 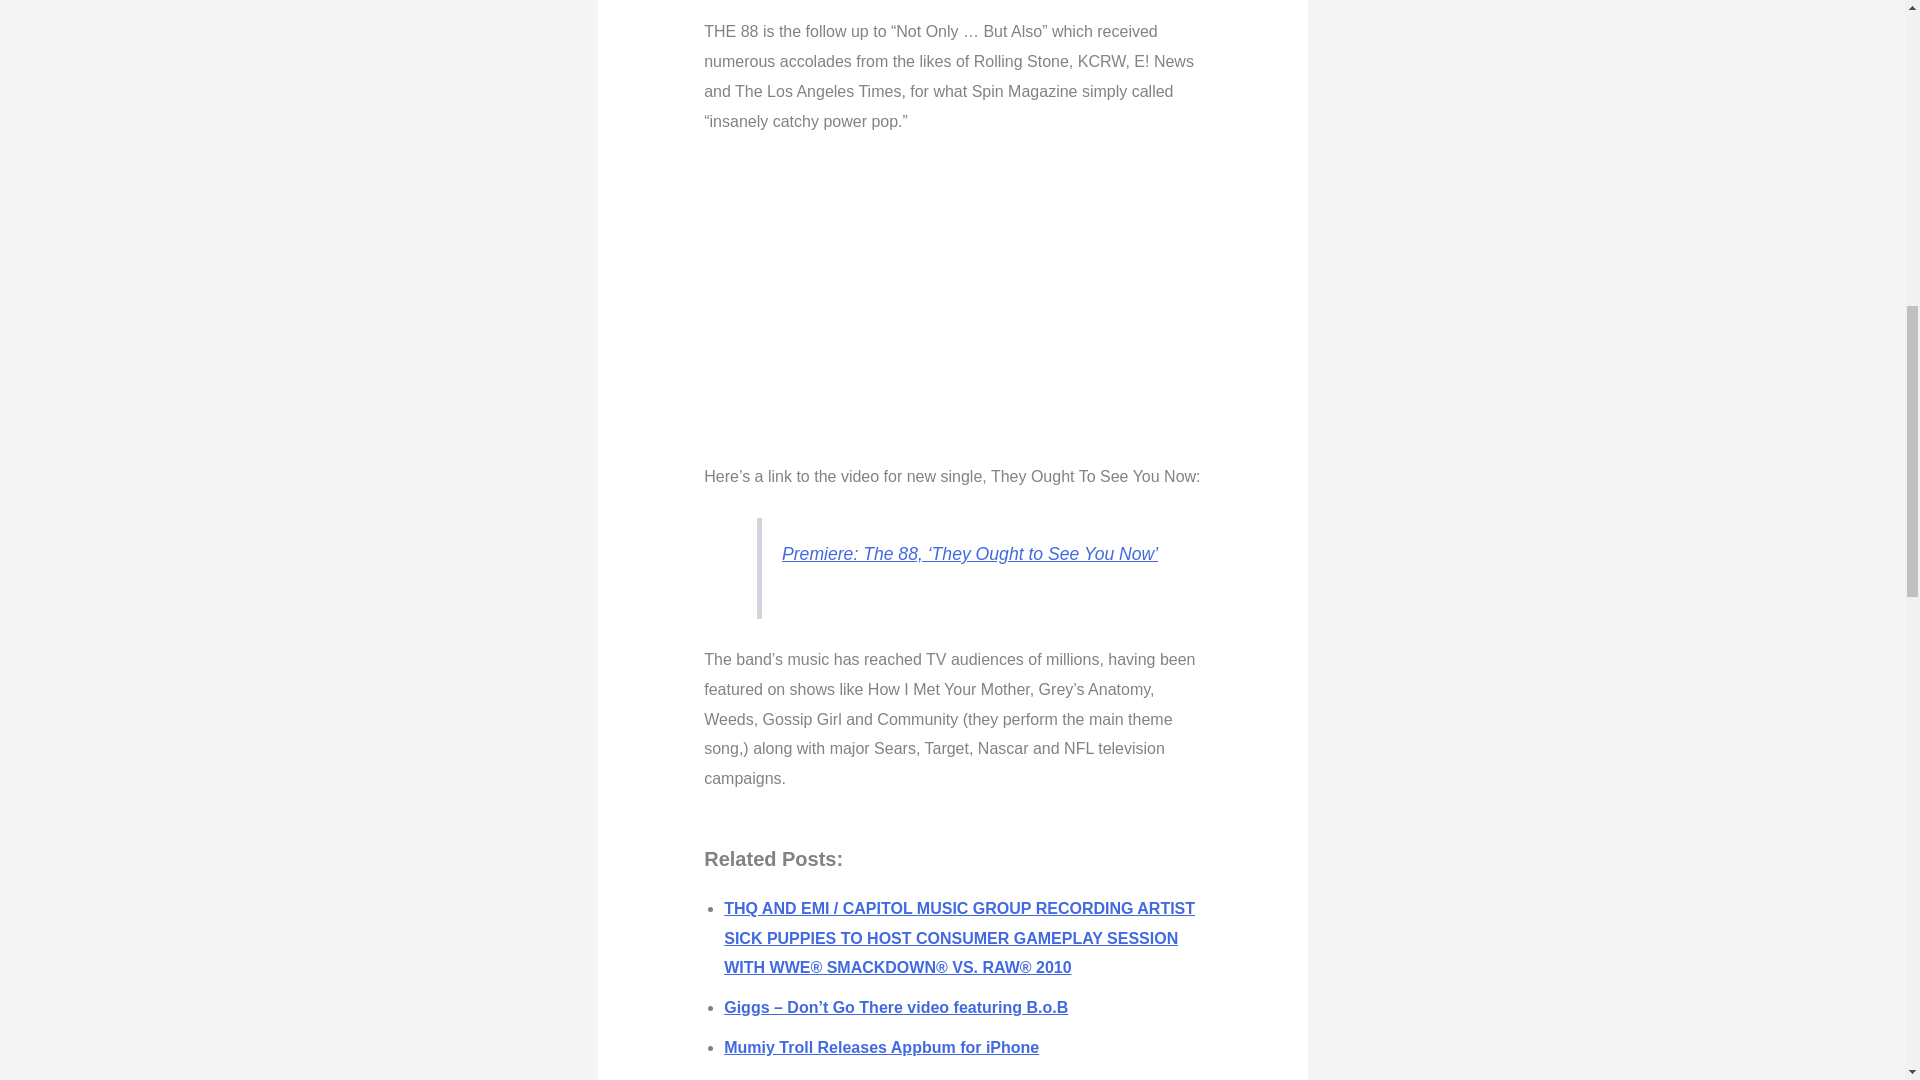 I want to click on Advertisement, so click(x=1019, y=302).